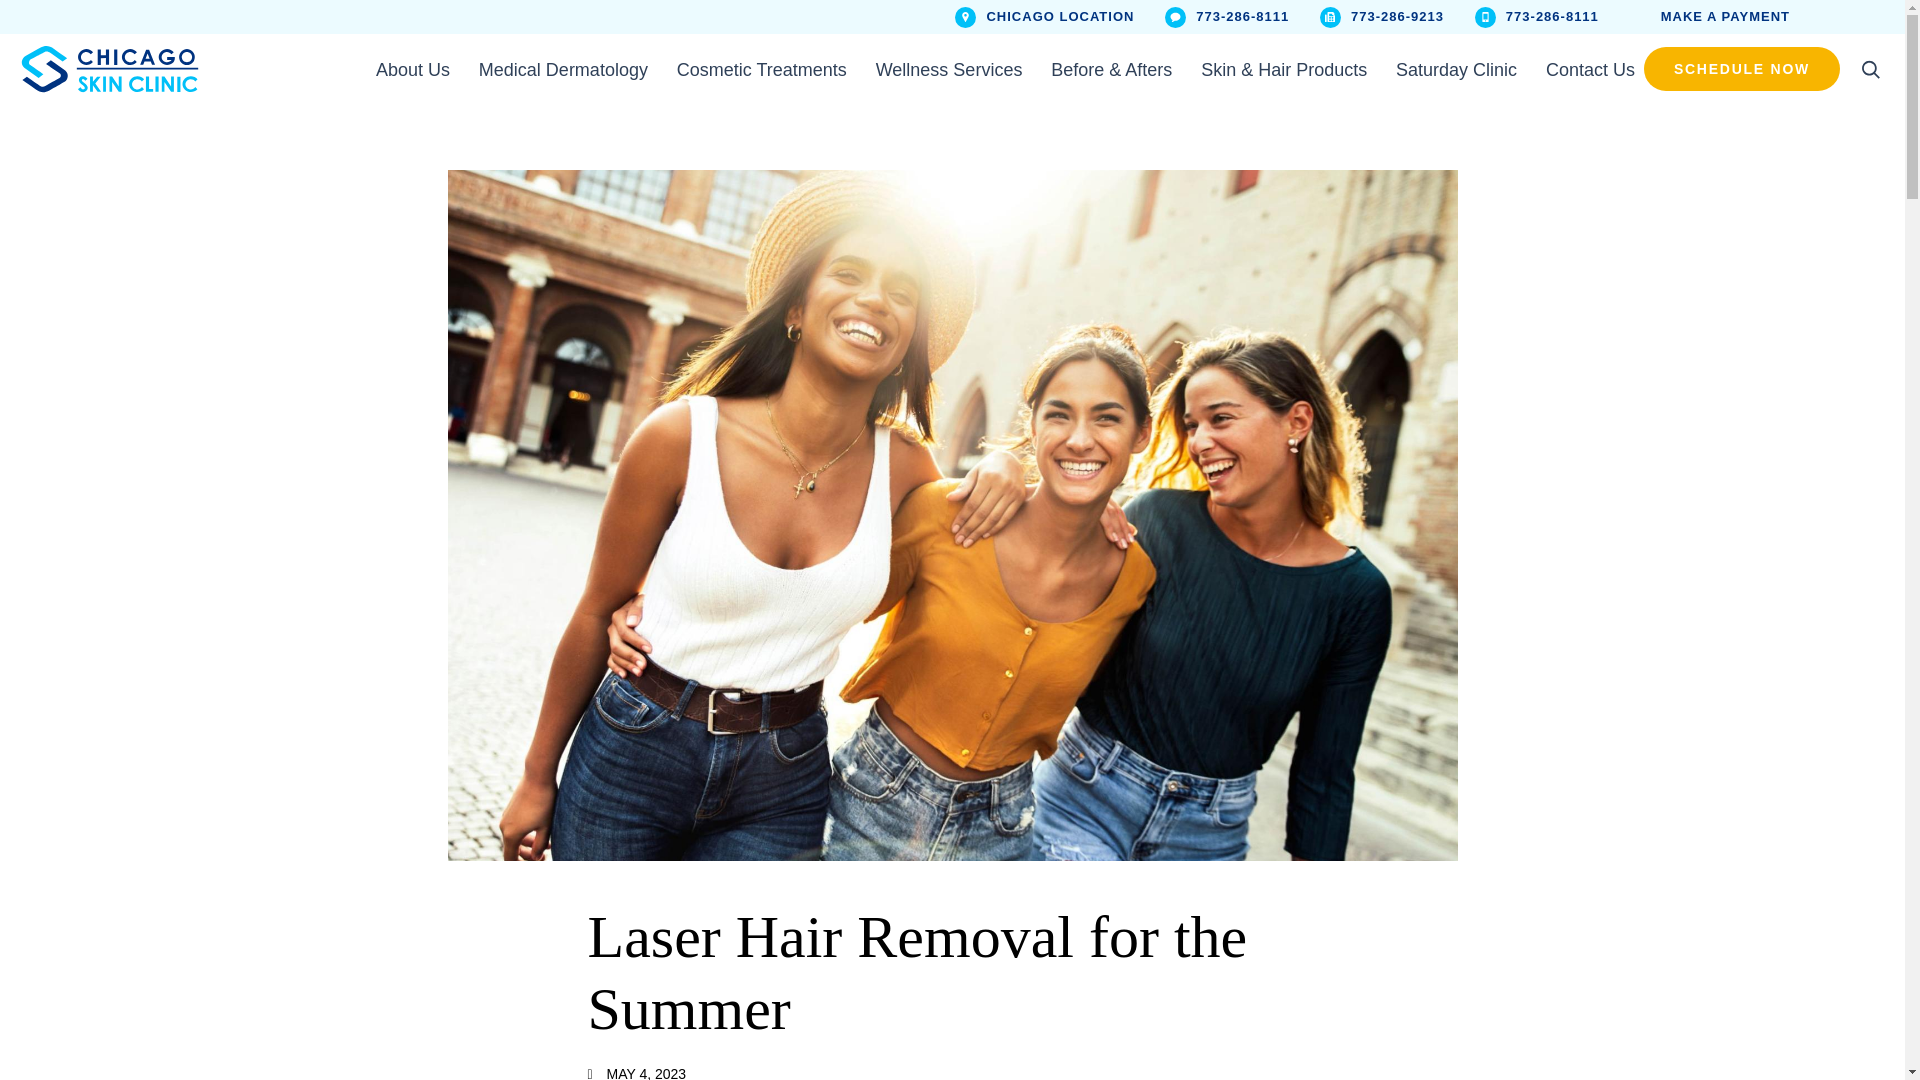  Describe the element at coordinates (563, 69) in the screenshot. I see `Medical Dermatology` at that location.